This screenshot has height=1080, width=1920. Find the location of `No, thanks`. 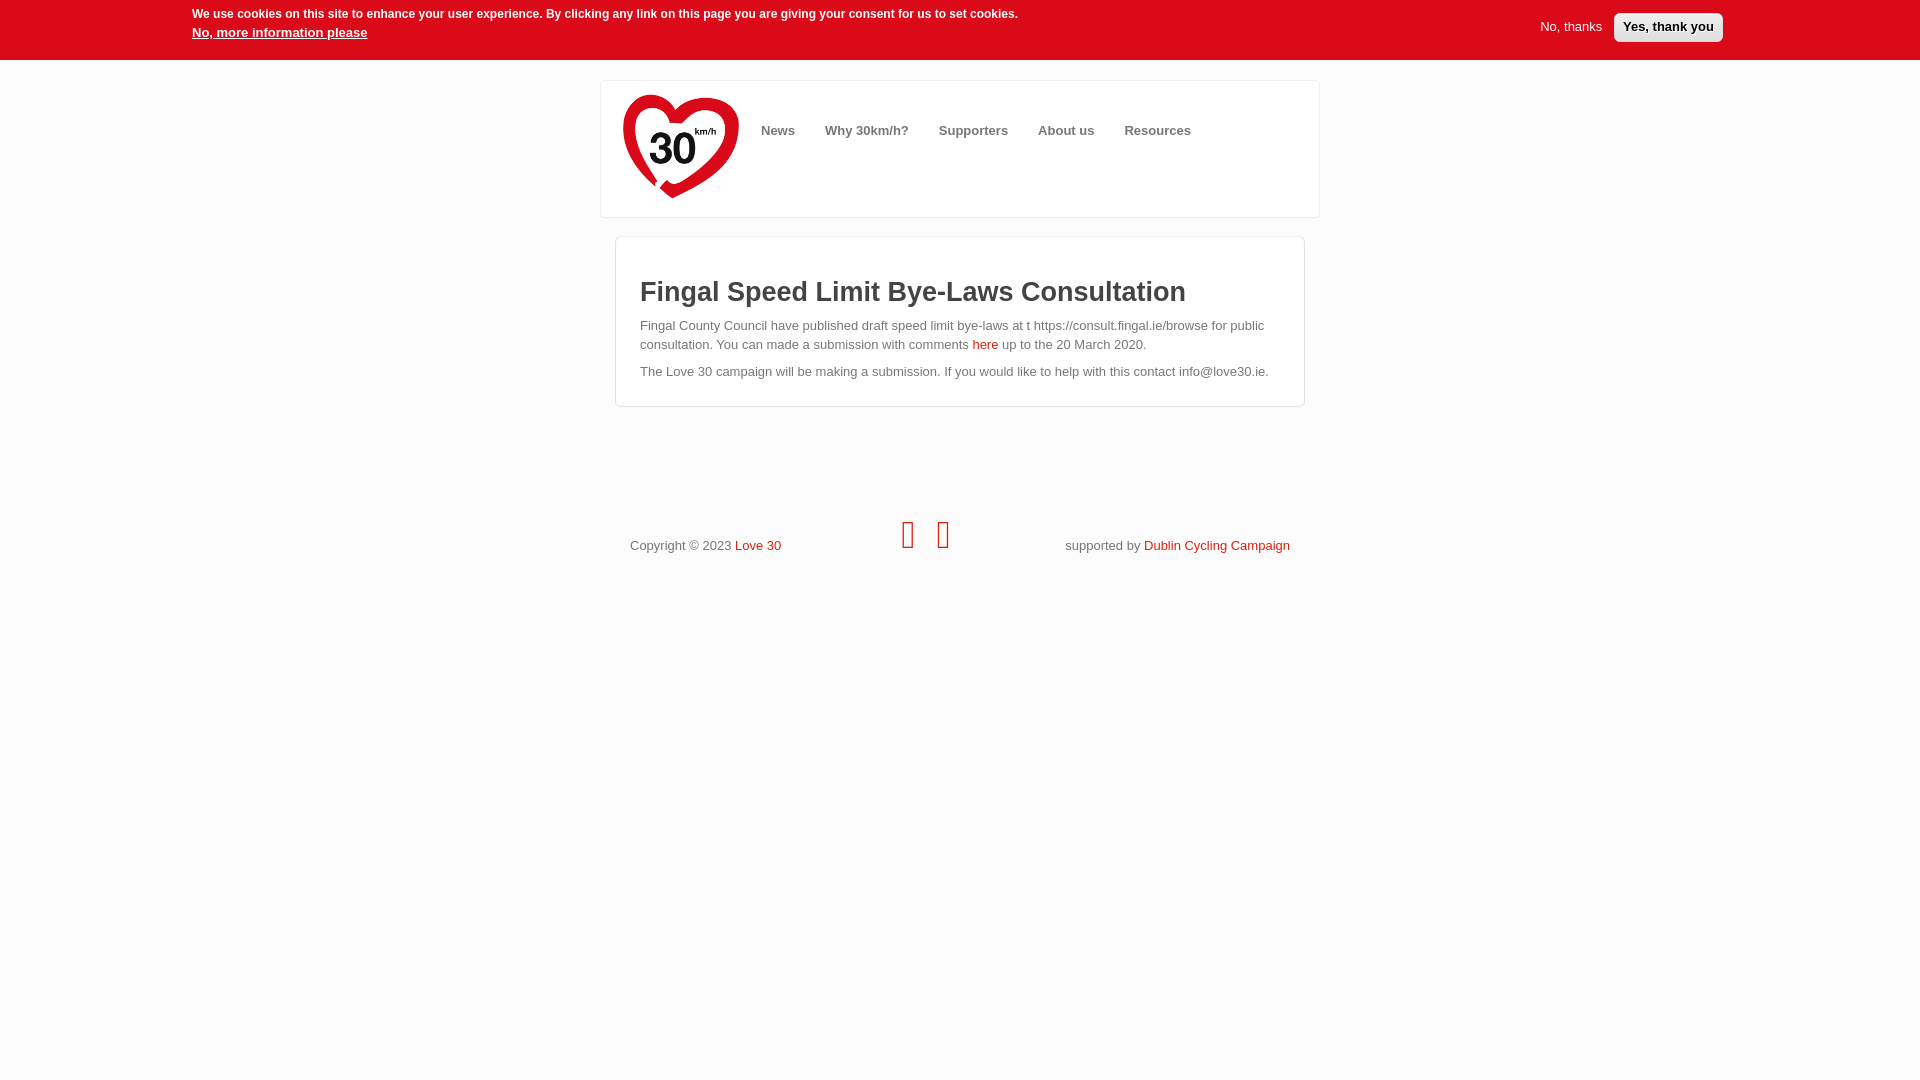

No, thanks is located at coordinates (1571, 27).